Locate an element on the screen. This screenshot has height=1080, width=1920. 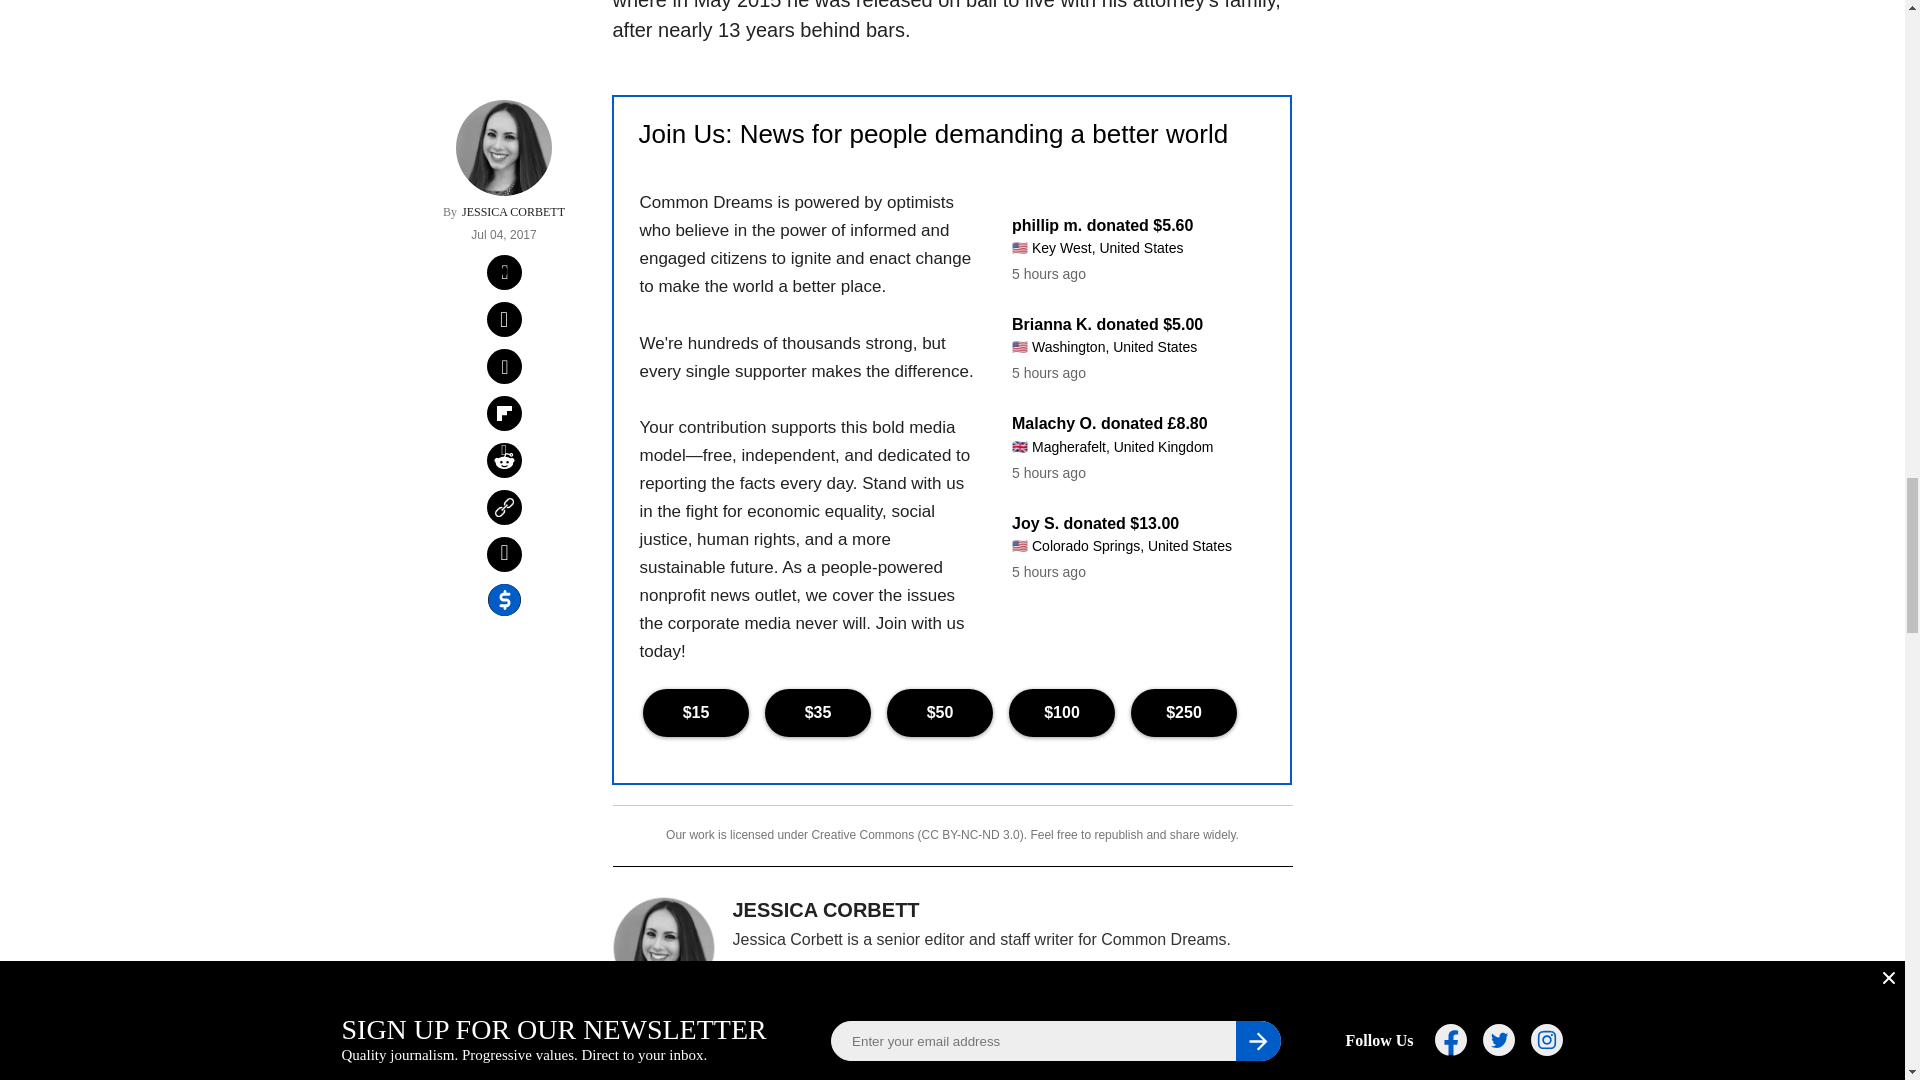
Donate Button Group is located at coordinates (951, 712).